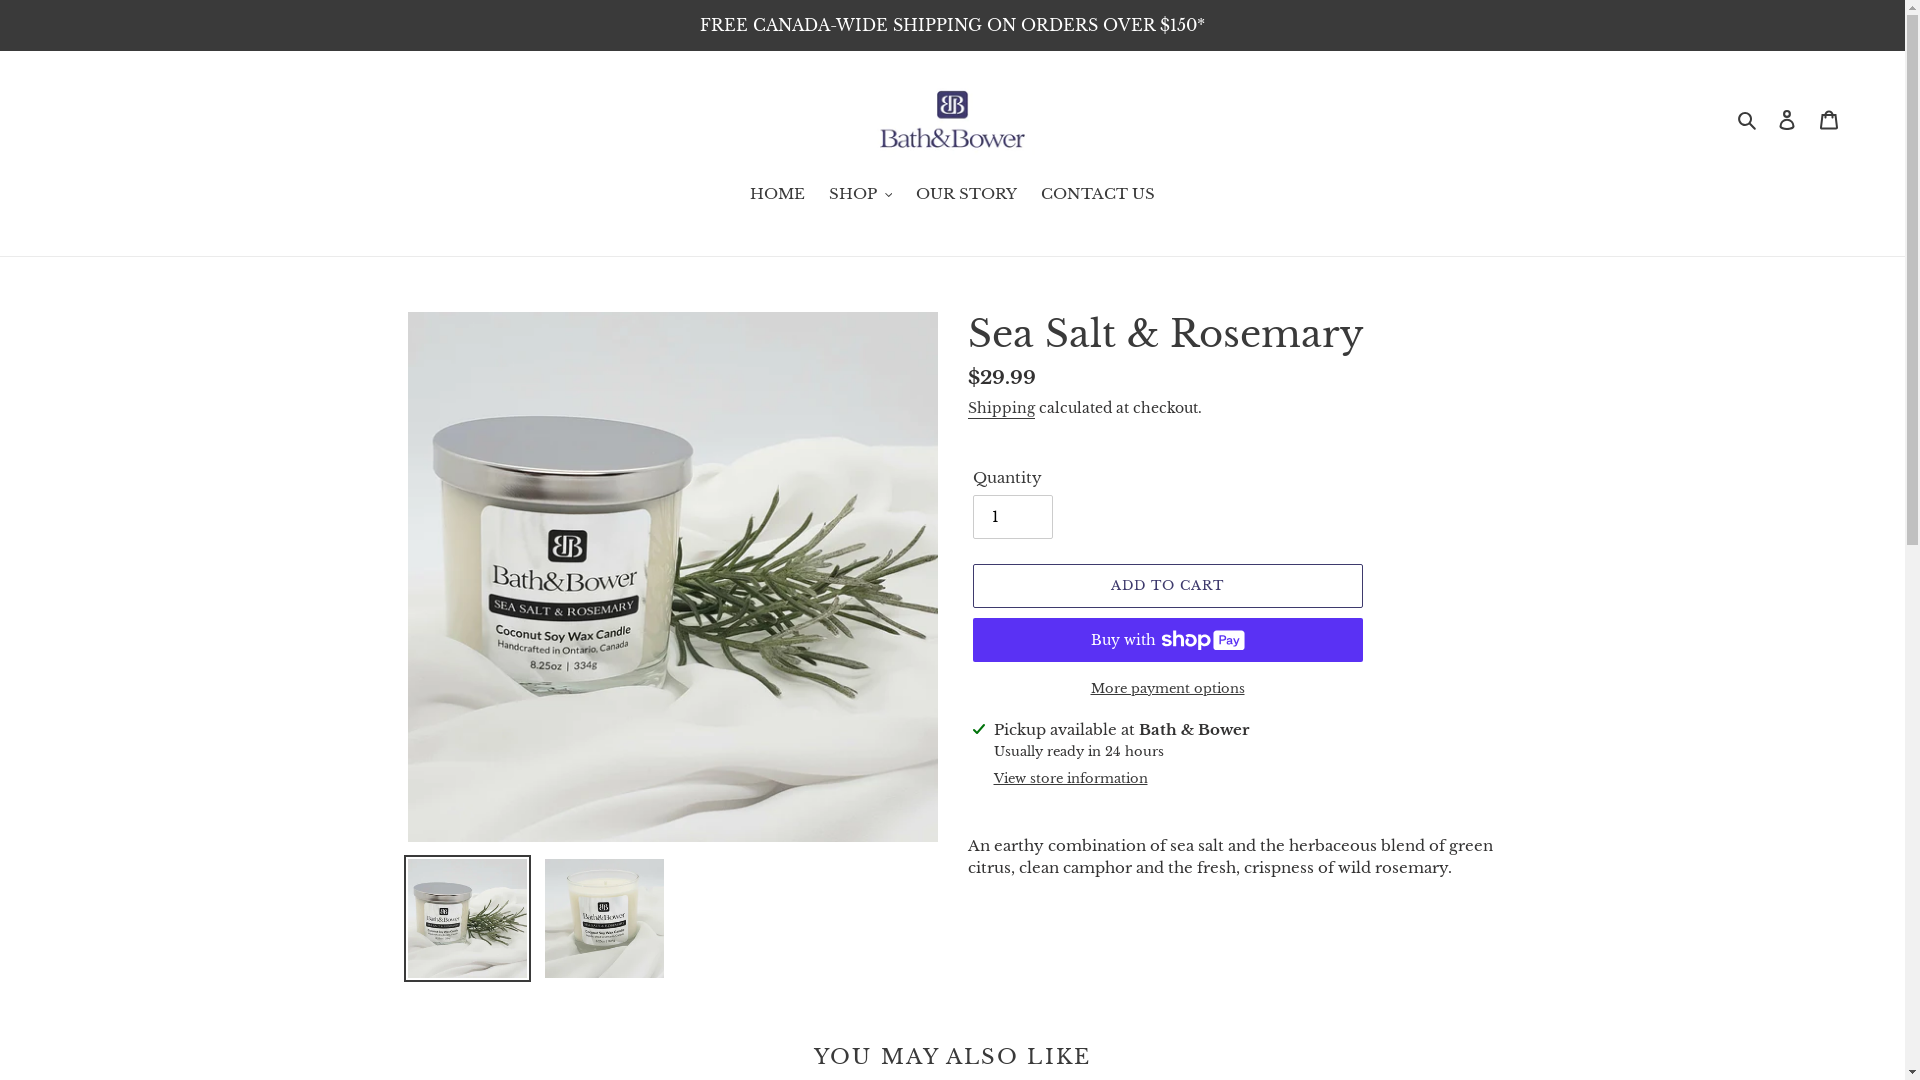  What do you see at coordinates (1167, 586) in the screenshot?
I see `ADD TO CART` at bounding box center [1167, 586].